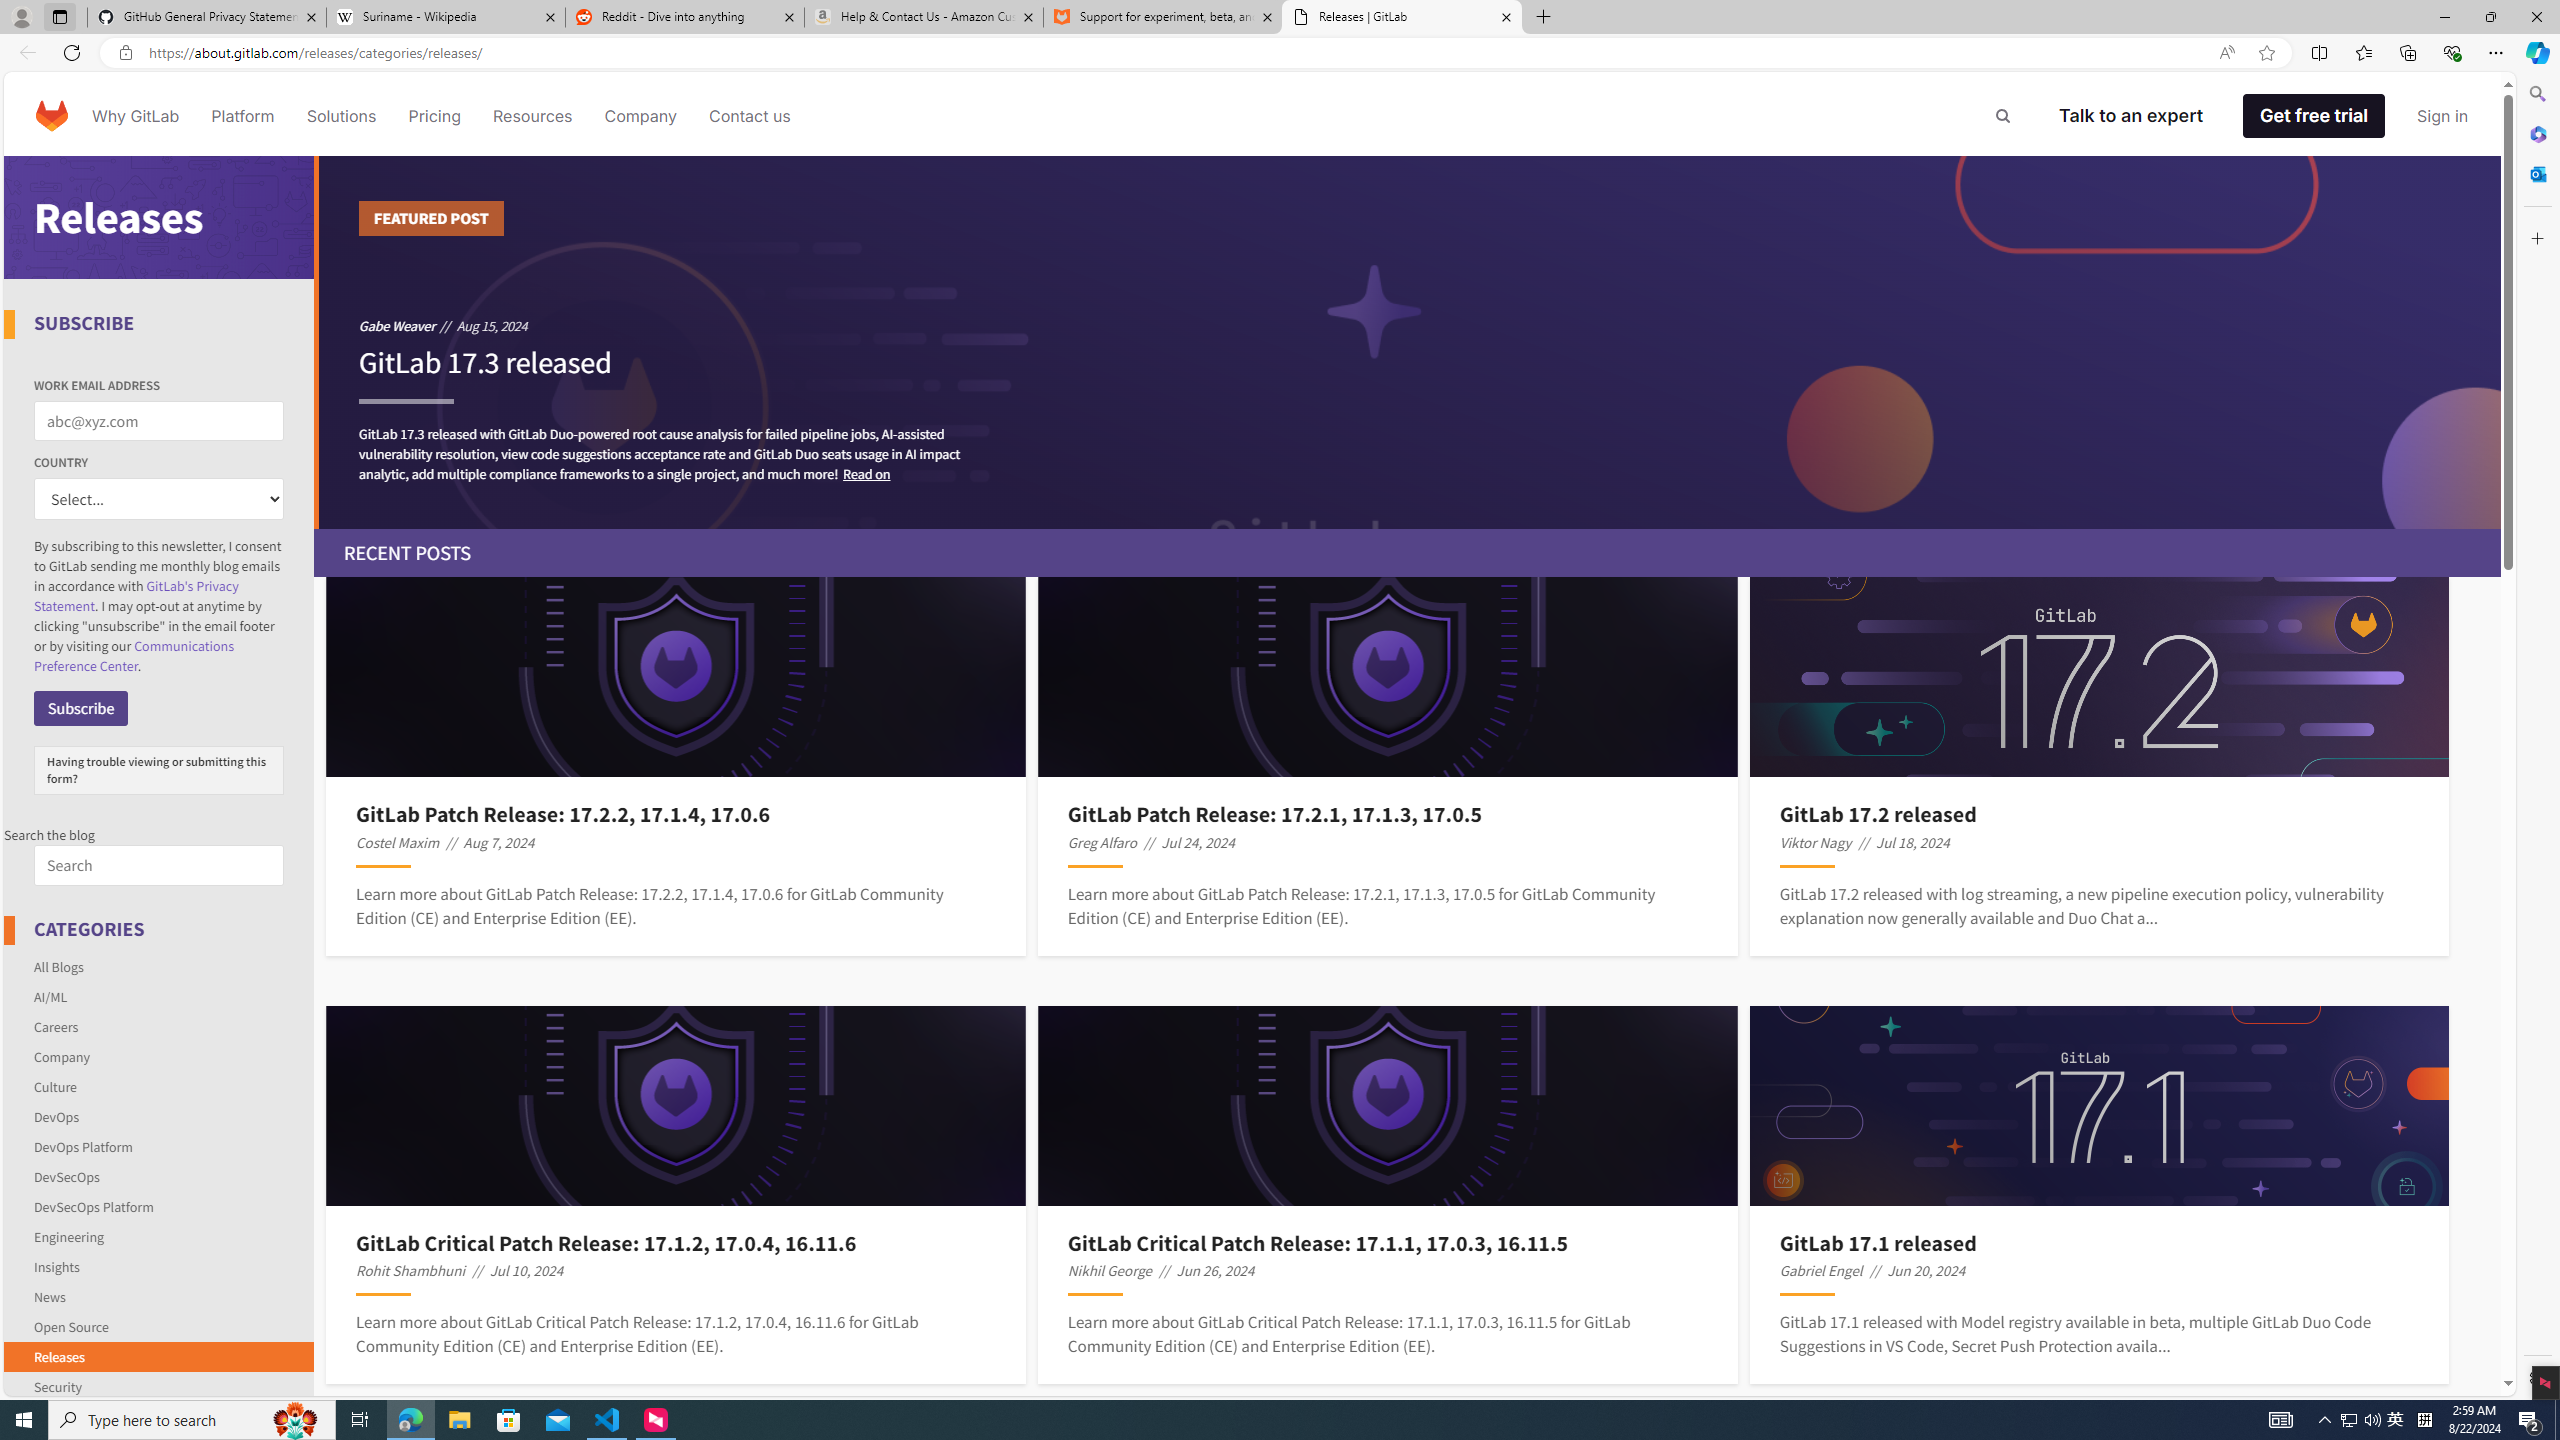 The width and height of the screenshot is (2560, 1440). I want to click on All Blogs, so click(160, 966).